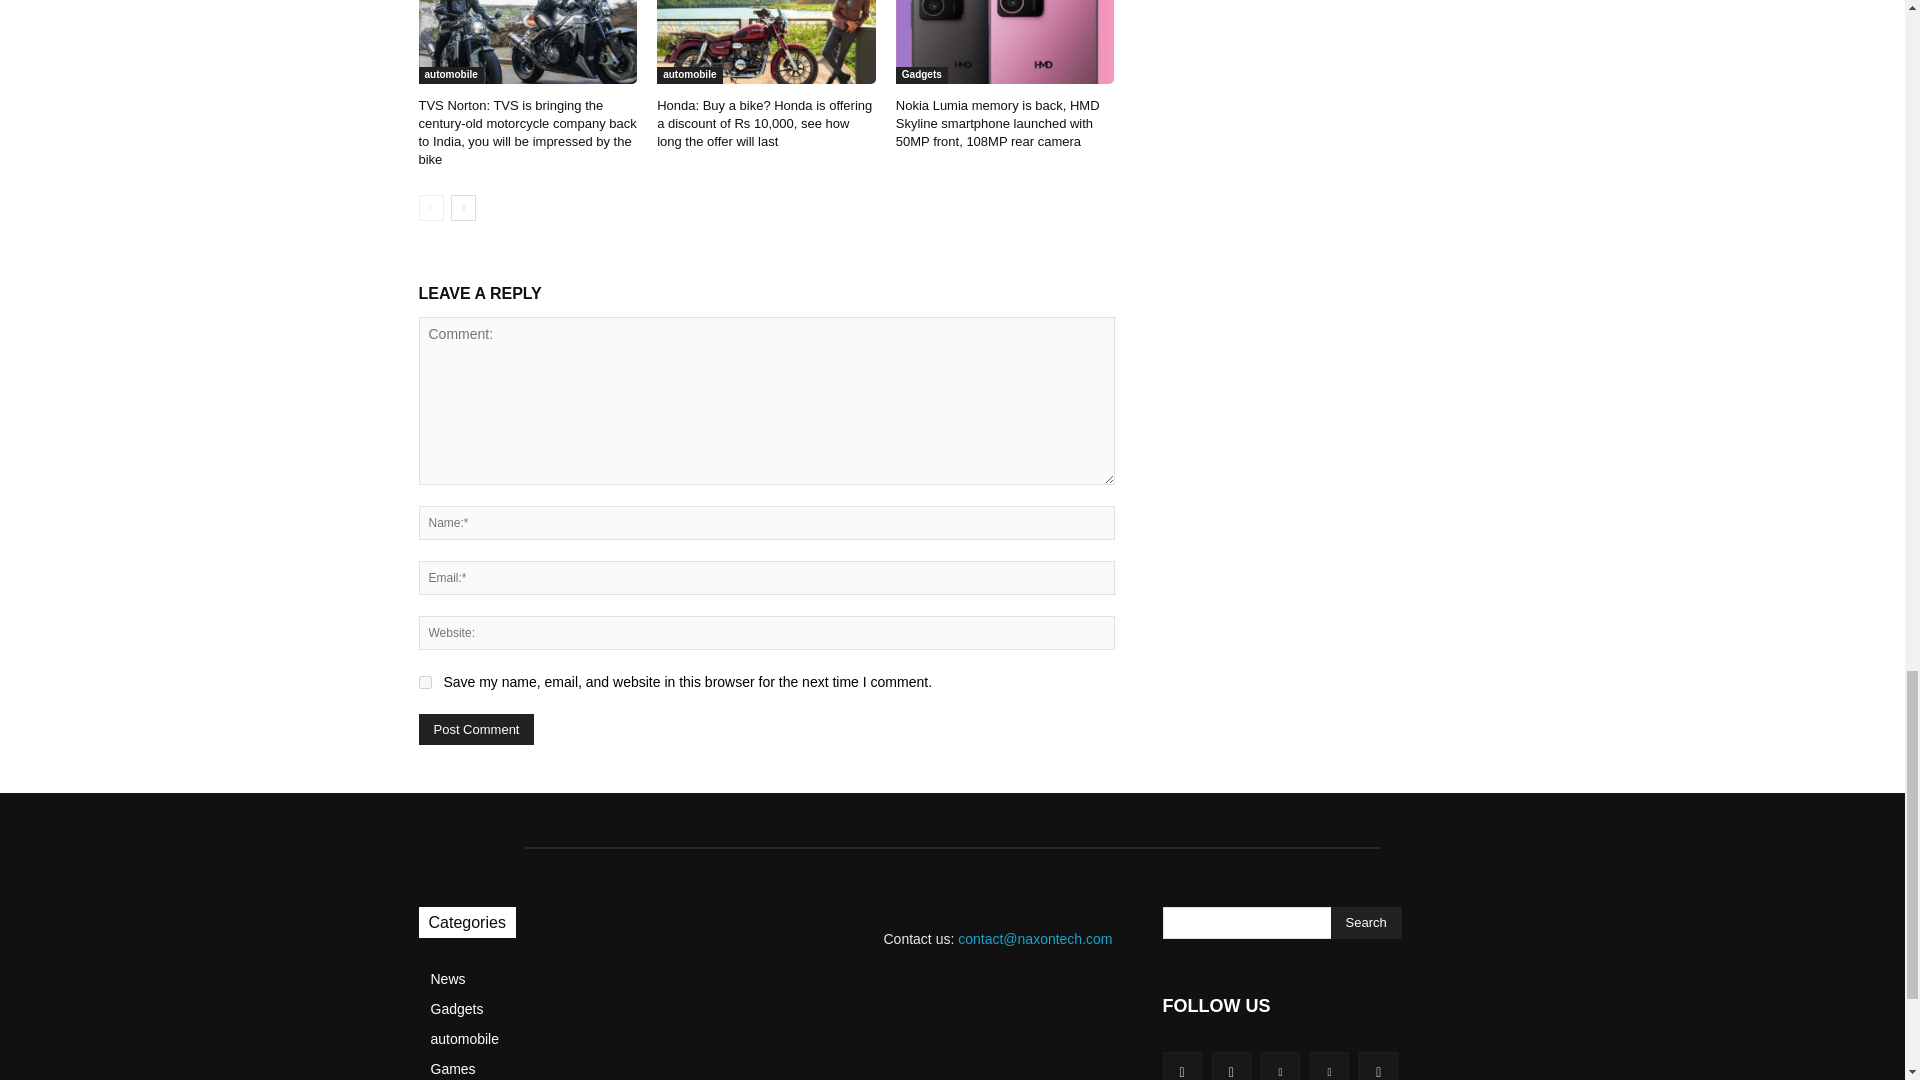 The image size is (1920, 1080). What do you see at coordinates (476, 729) in the screenshot?
I see `Post Comment` at bounding box center [476, 729].